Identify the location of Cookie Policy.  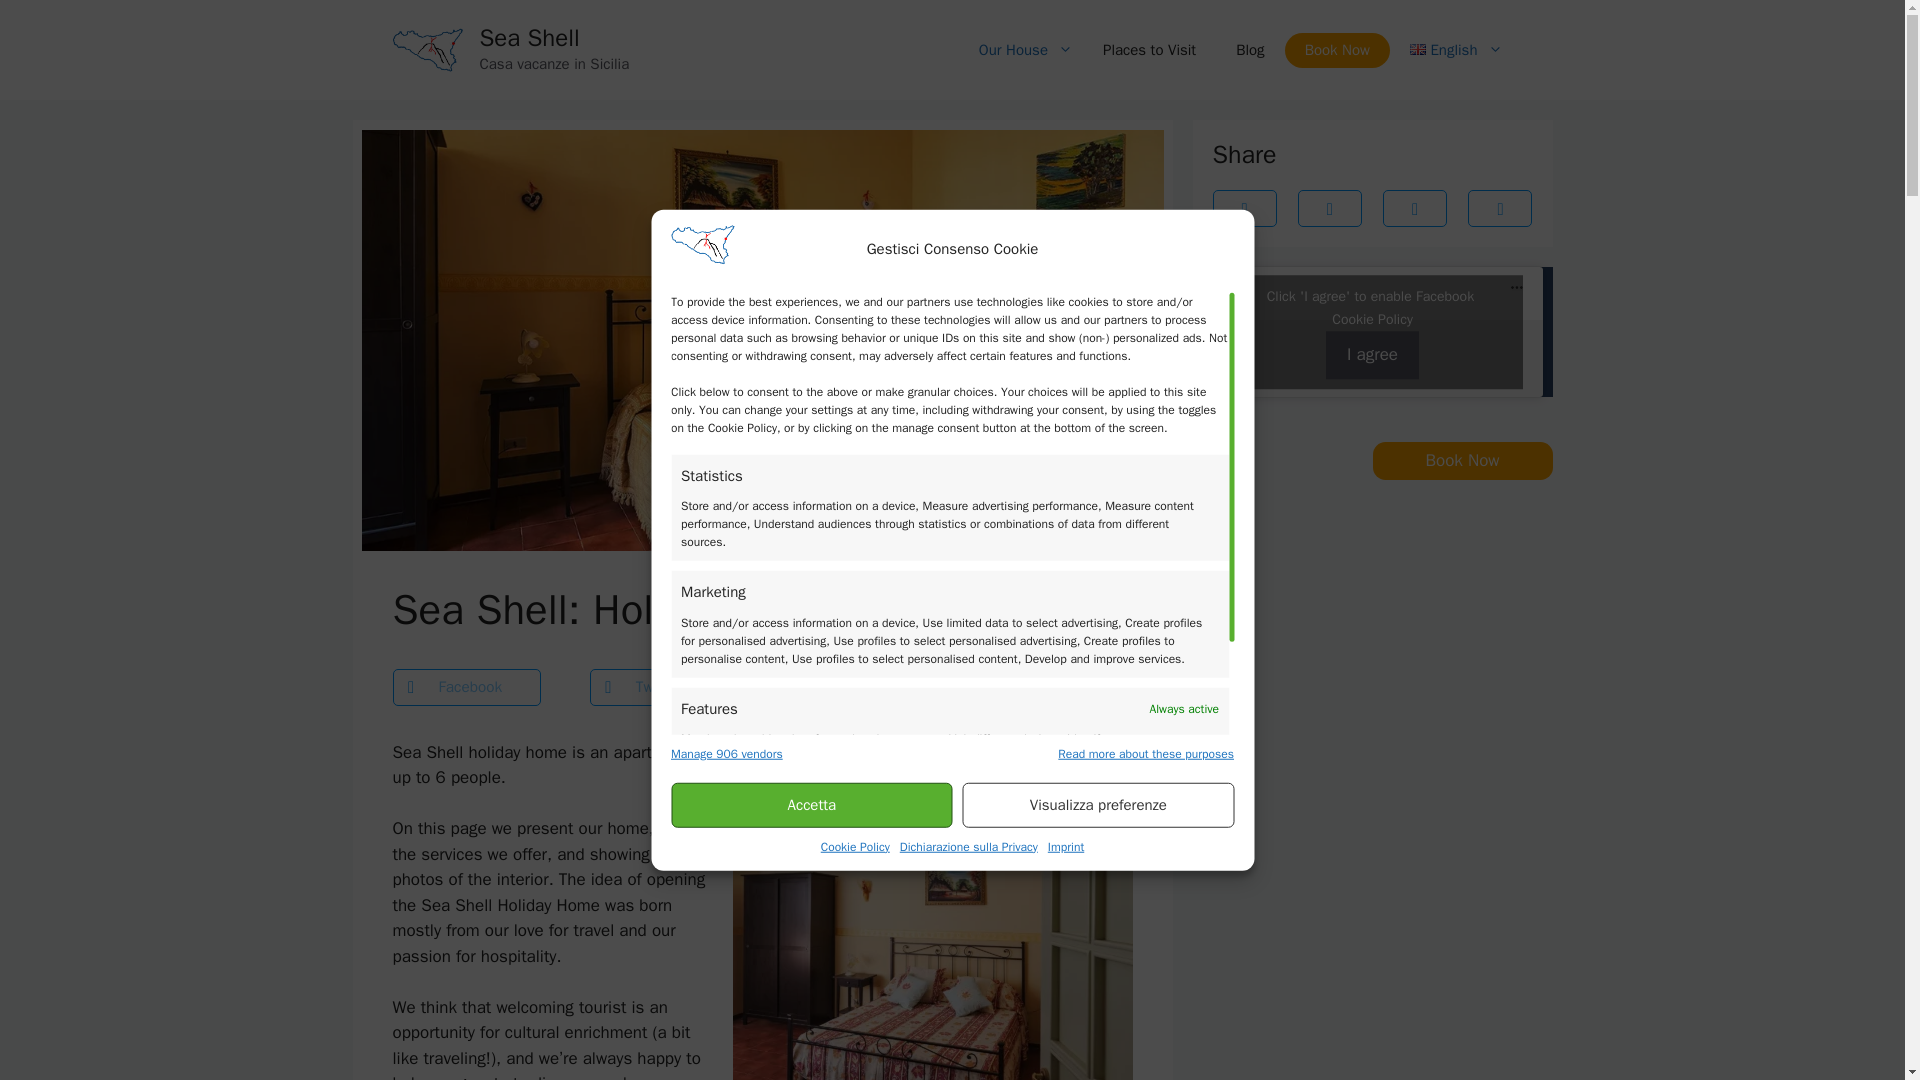
(856, 846).